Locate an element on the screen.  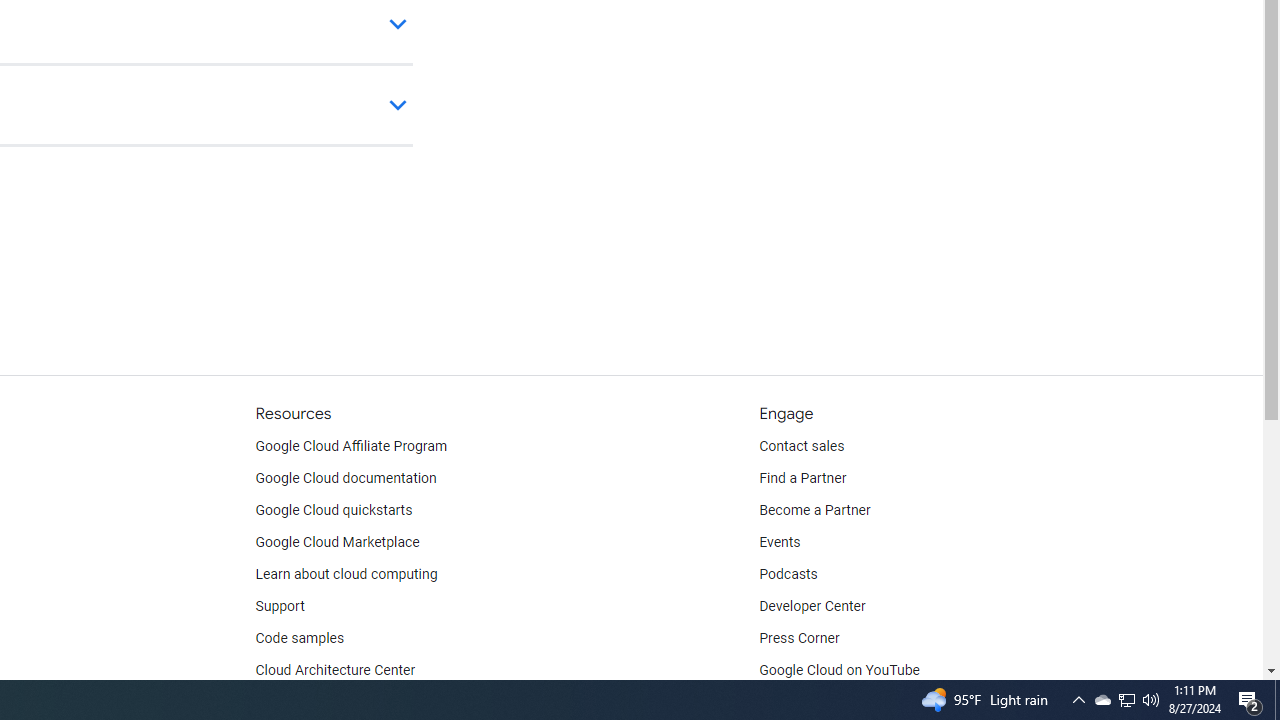
Contact sales is located at coordinates (802, 446).